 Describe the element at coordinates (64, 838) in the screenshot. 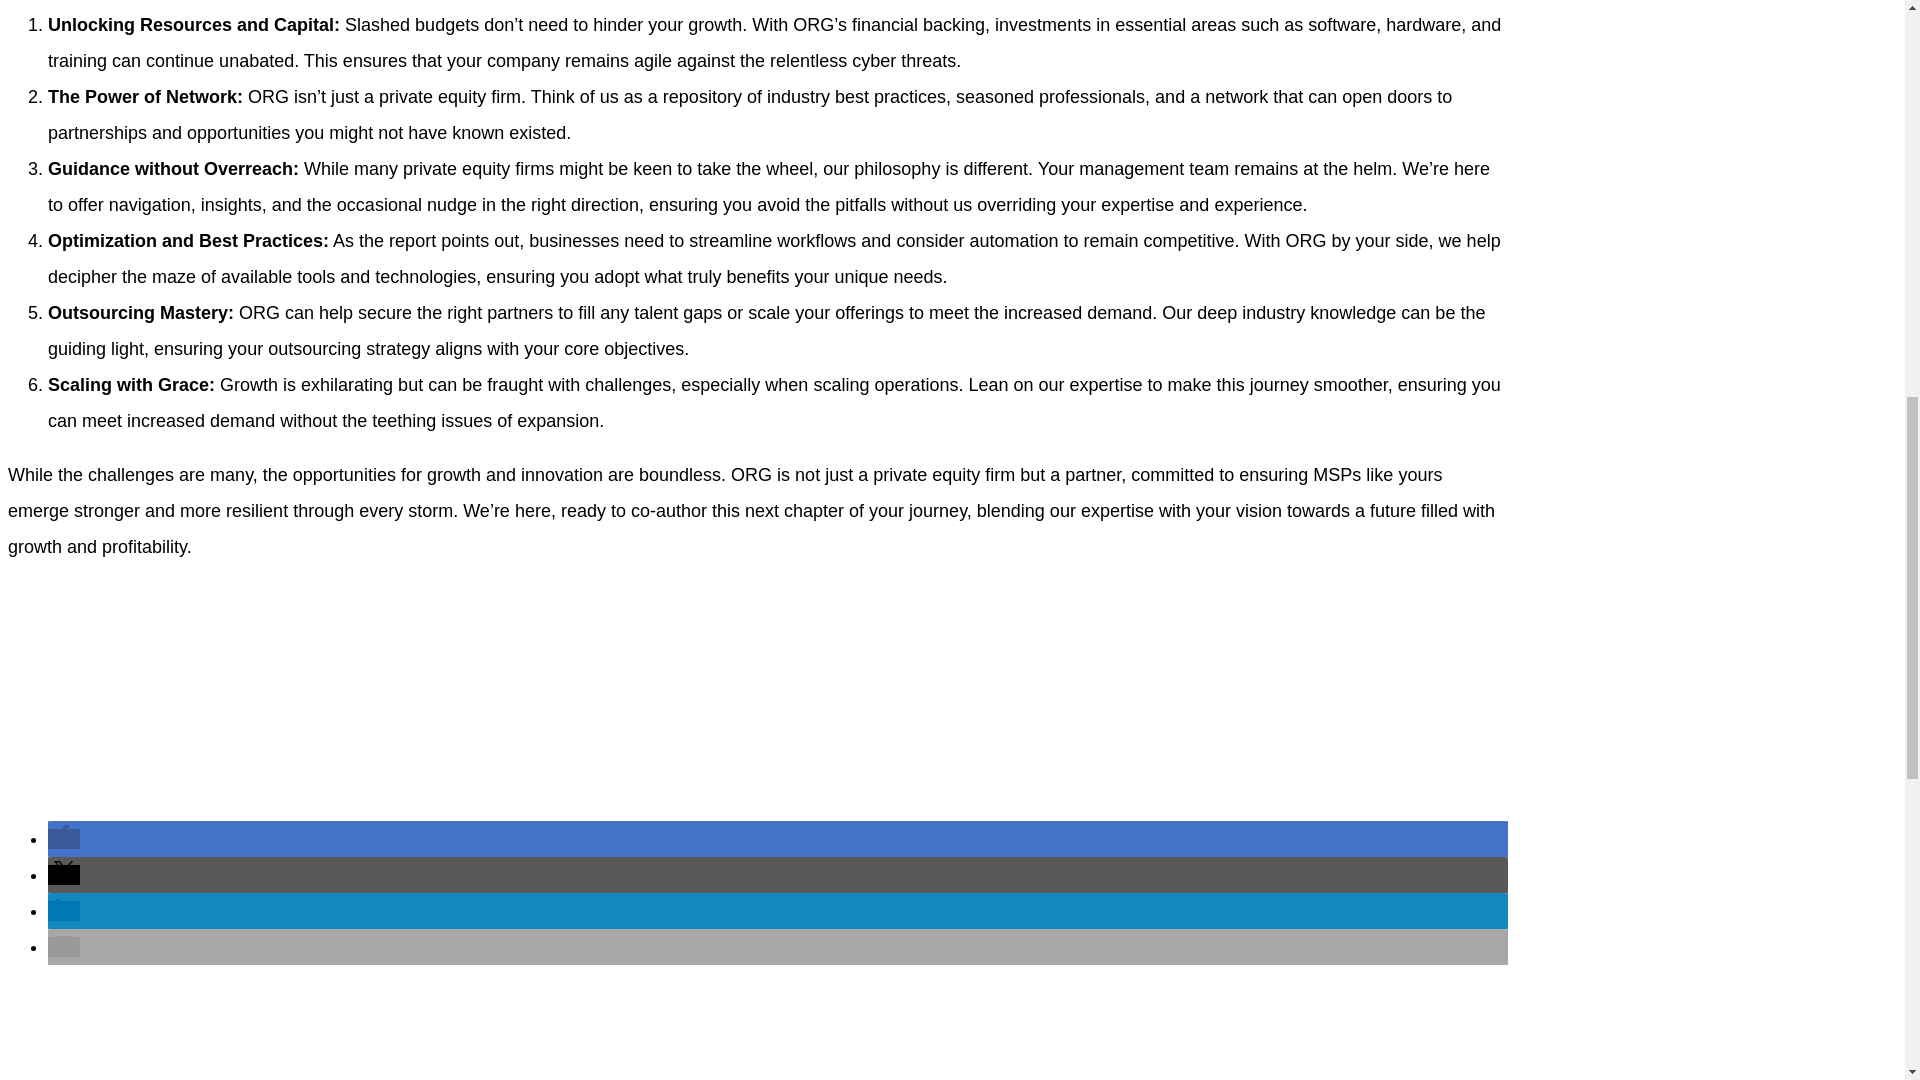

I see `Share on Facebook` at that location.